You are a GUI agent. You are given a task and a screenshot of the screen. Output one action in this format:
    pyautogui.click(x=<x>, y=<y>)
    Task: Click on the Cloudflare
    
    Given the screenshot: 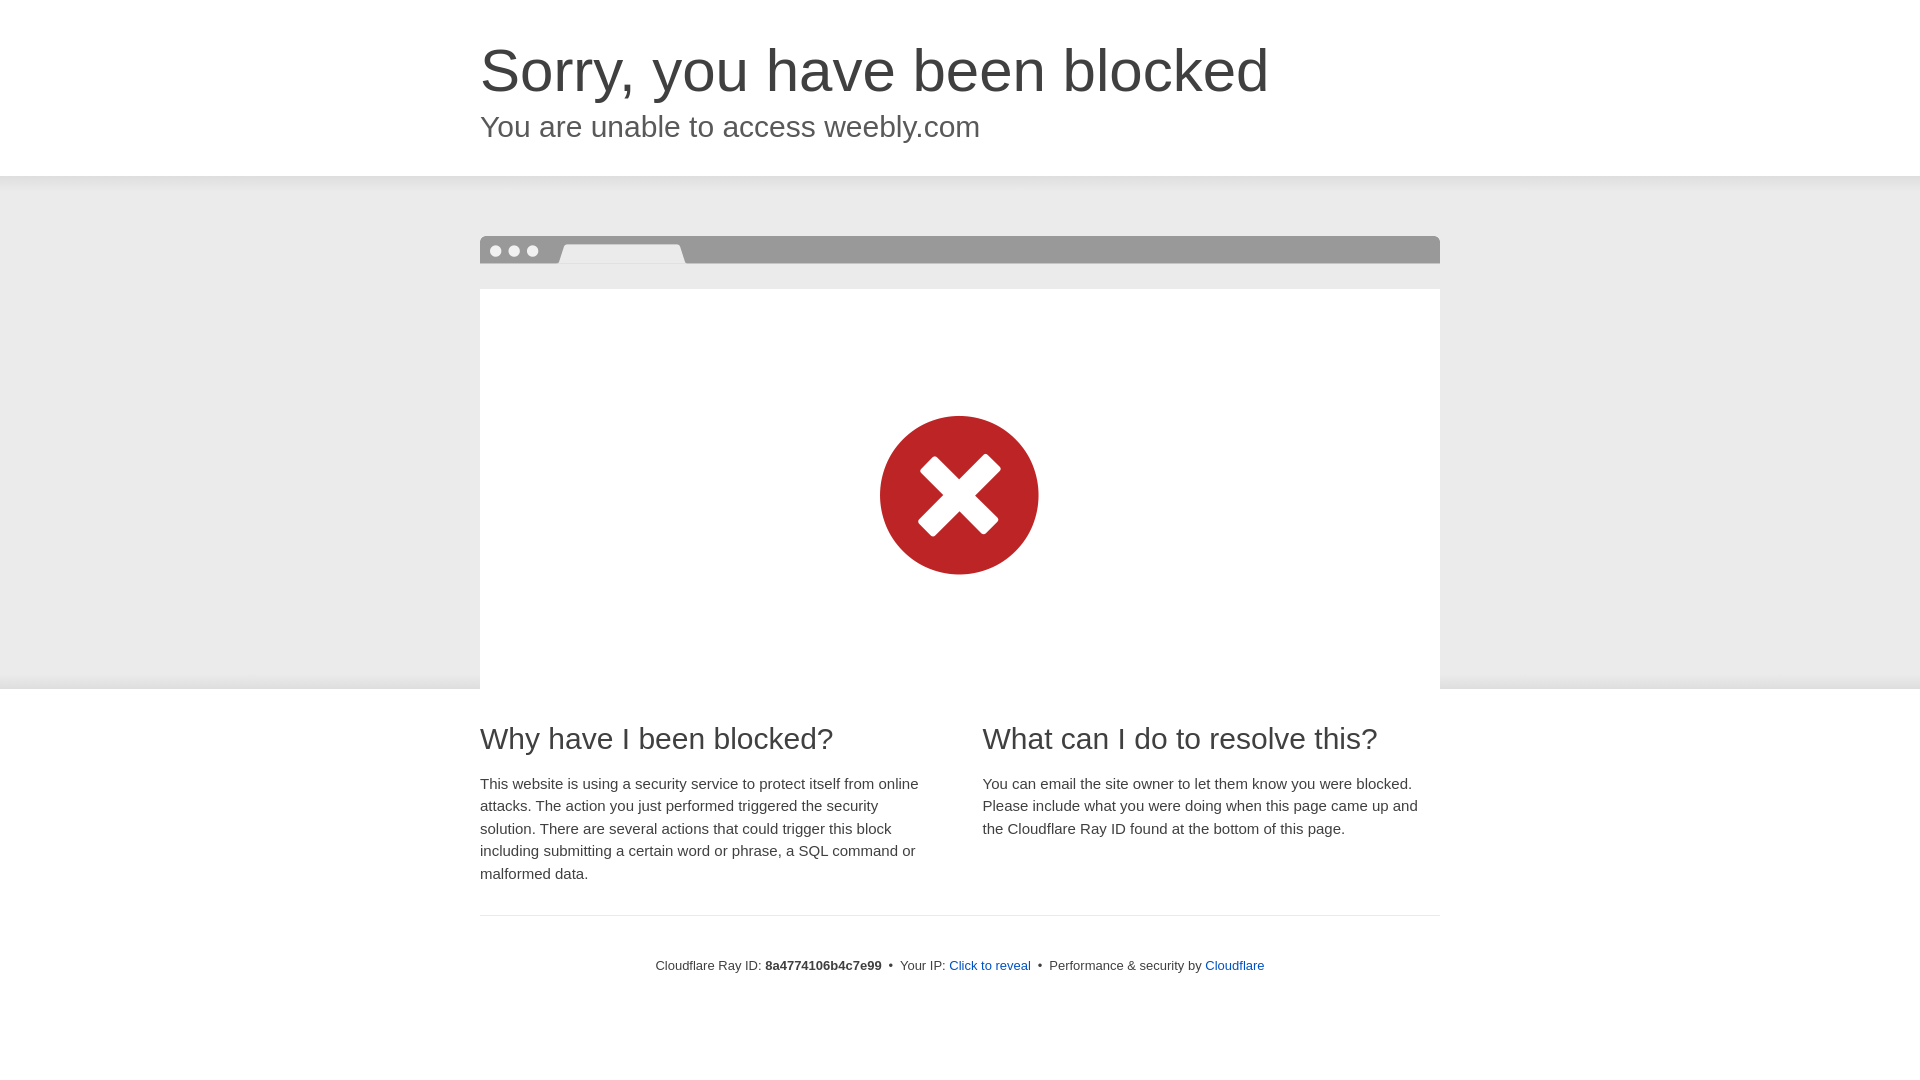 What is the action you would take?
    pyautogui.click(x=1234, y=965)
    